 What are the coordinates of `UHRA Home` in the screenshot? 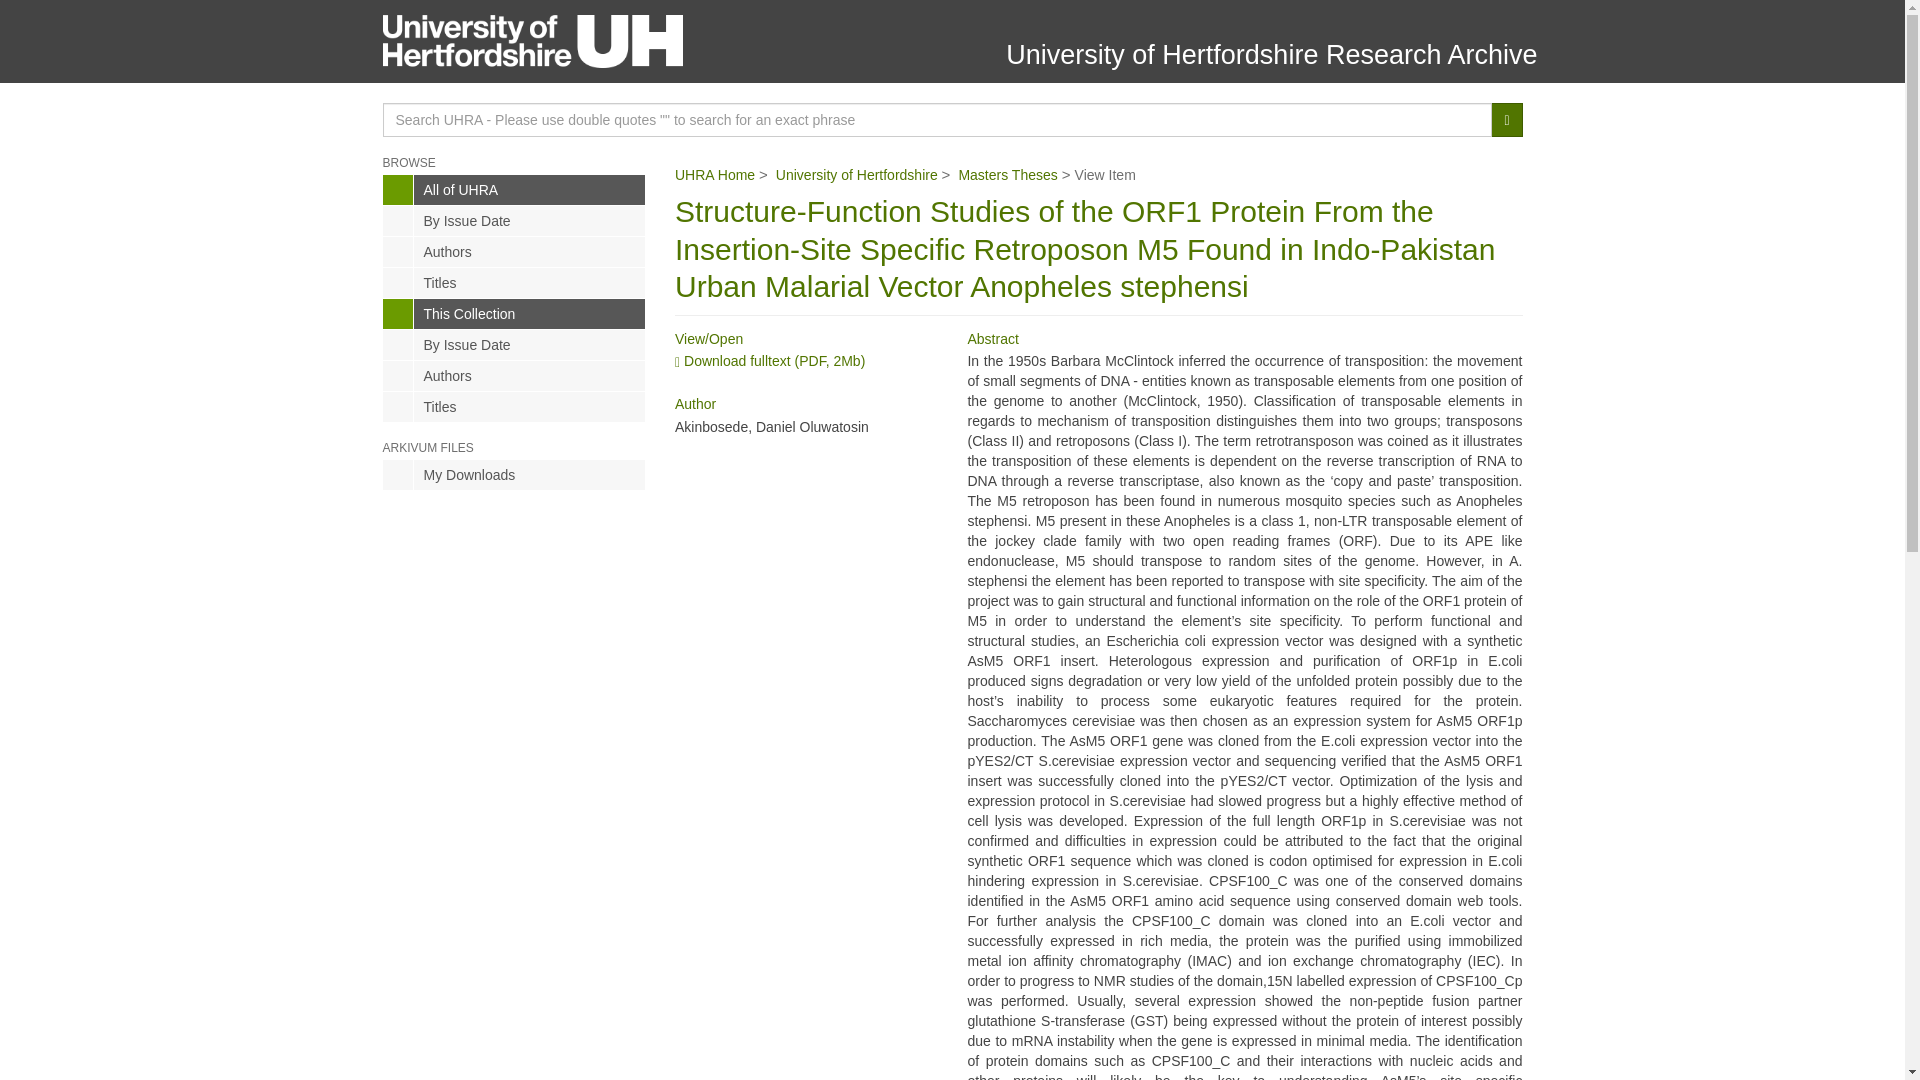 It's located at (714, 174).